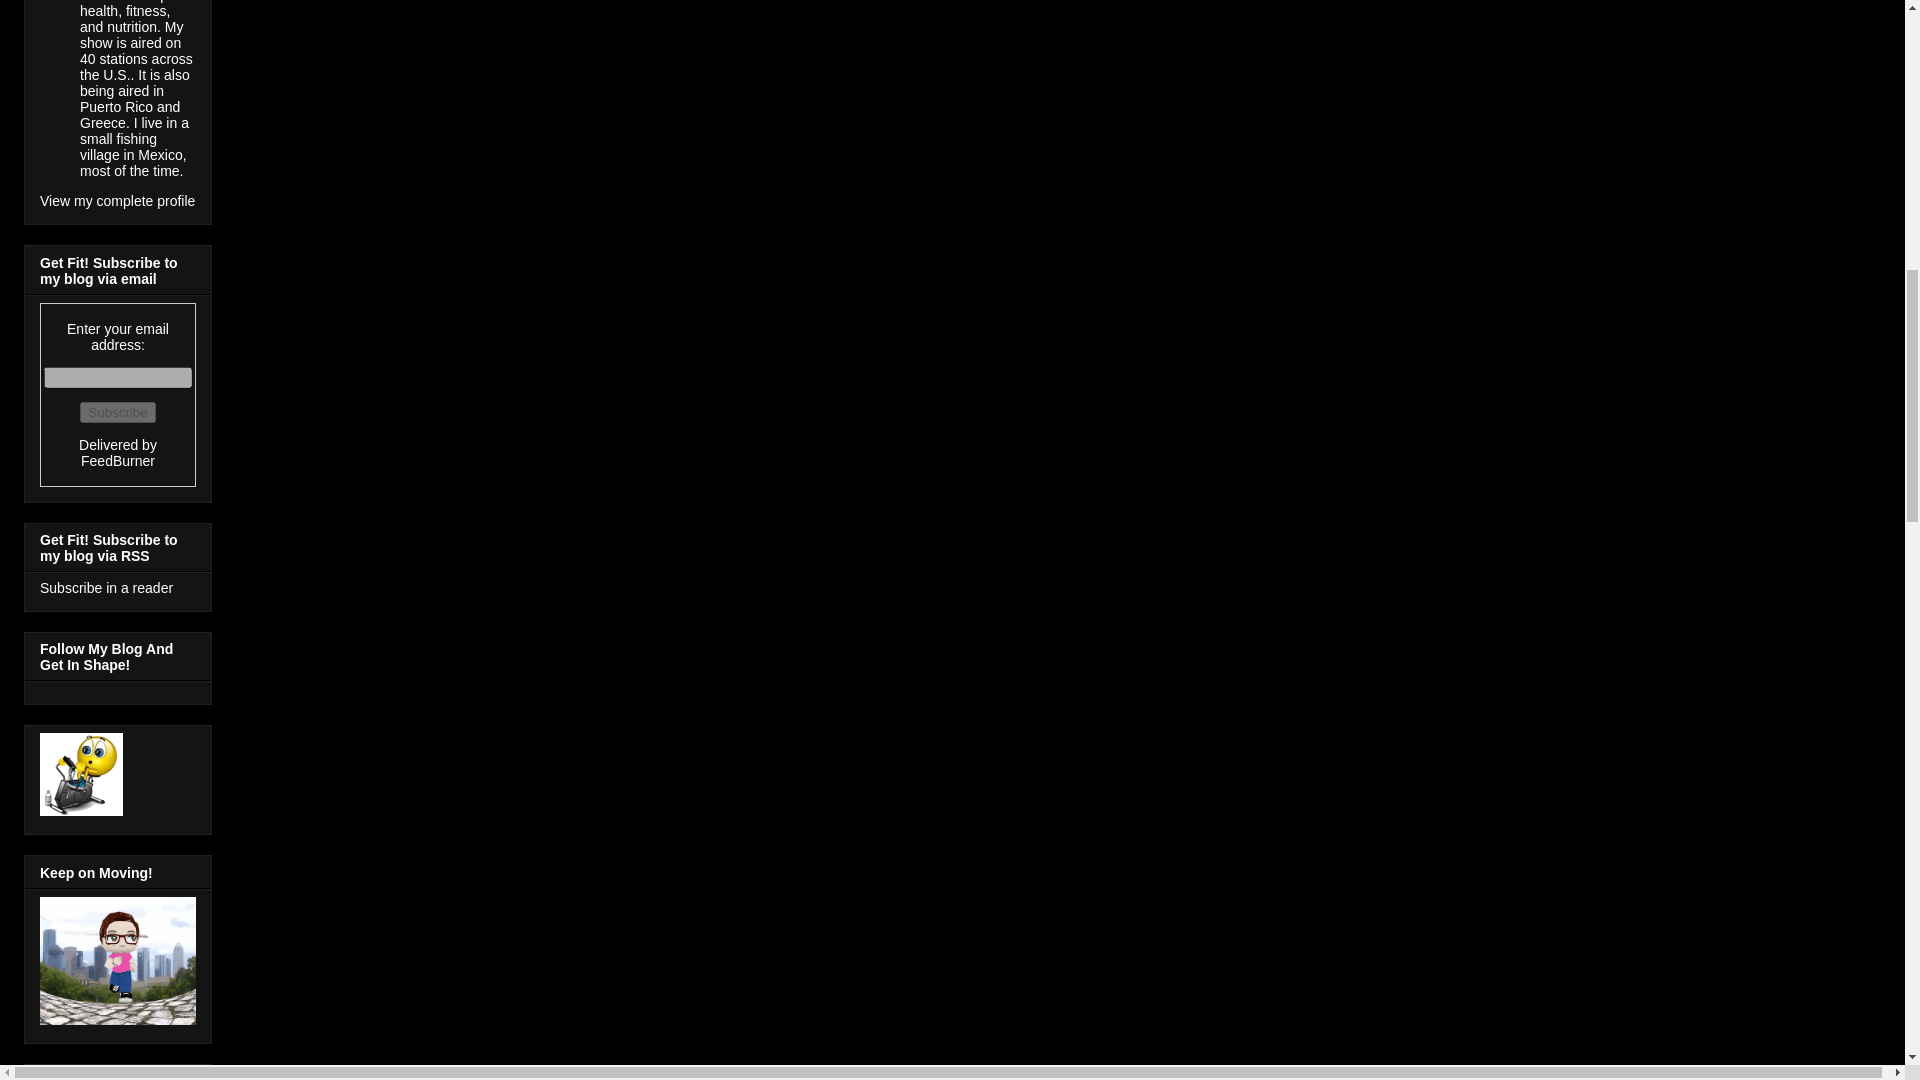 The width and height of the screenshot is (1920, 1080). Describe the element at coordinates (118, 460) in the screenshot. I see `FeedBurner` at that location.